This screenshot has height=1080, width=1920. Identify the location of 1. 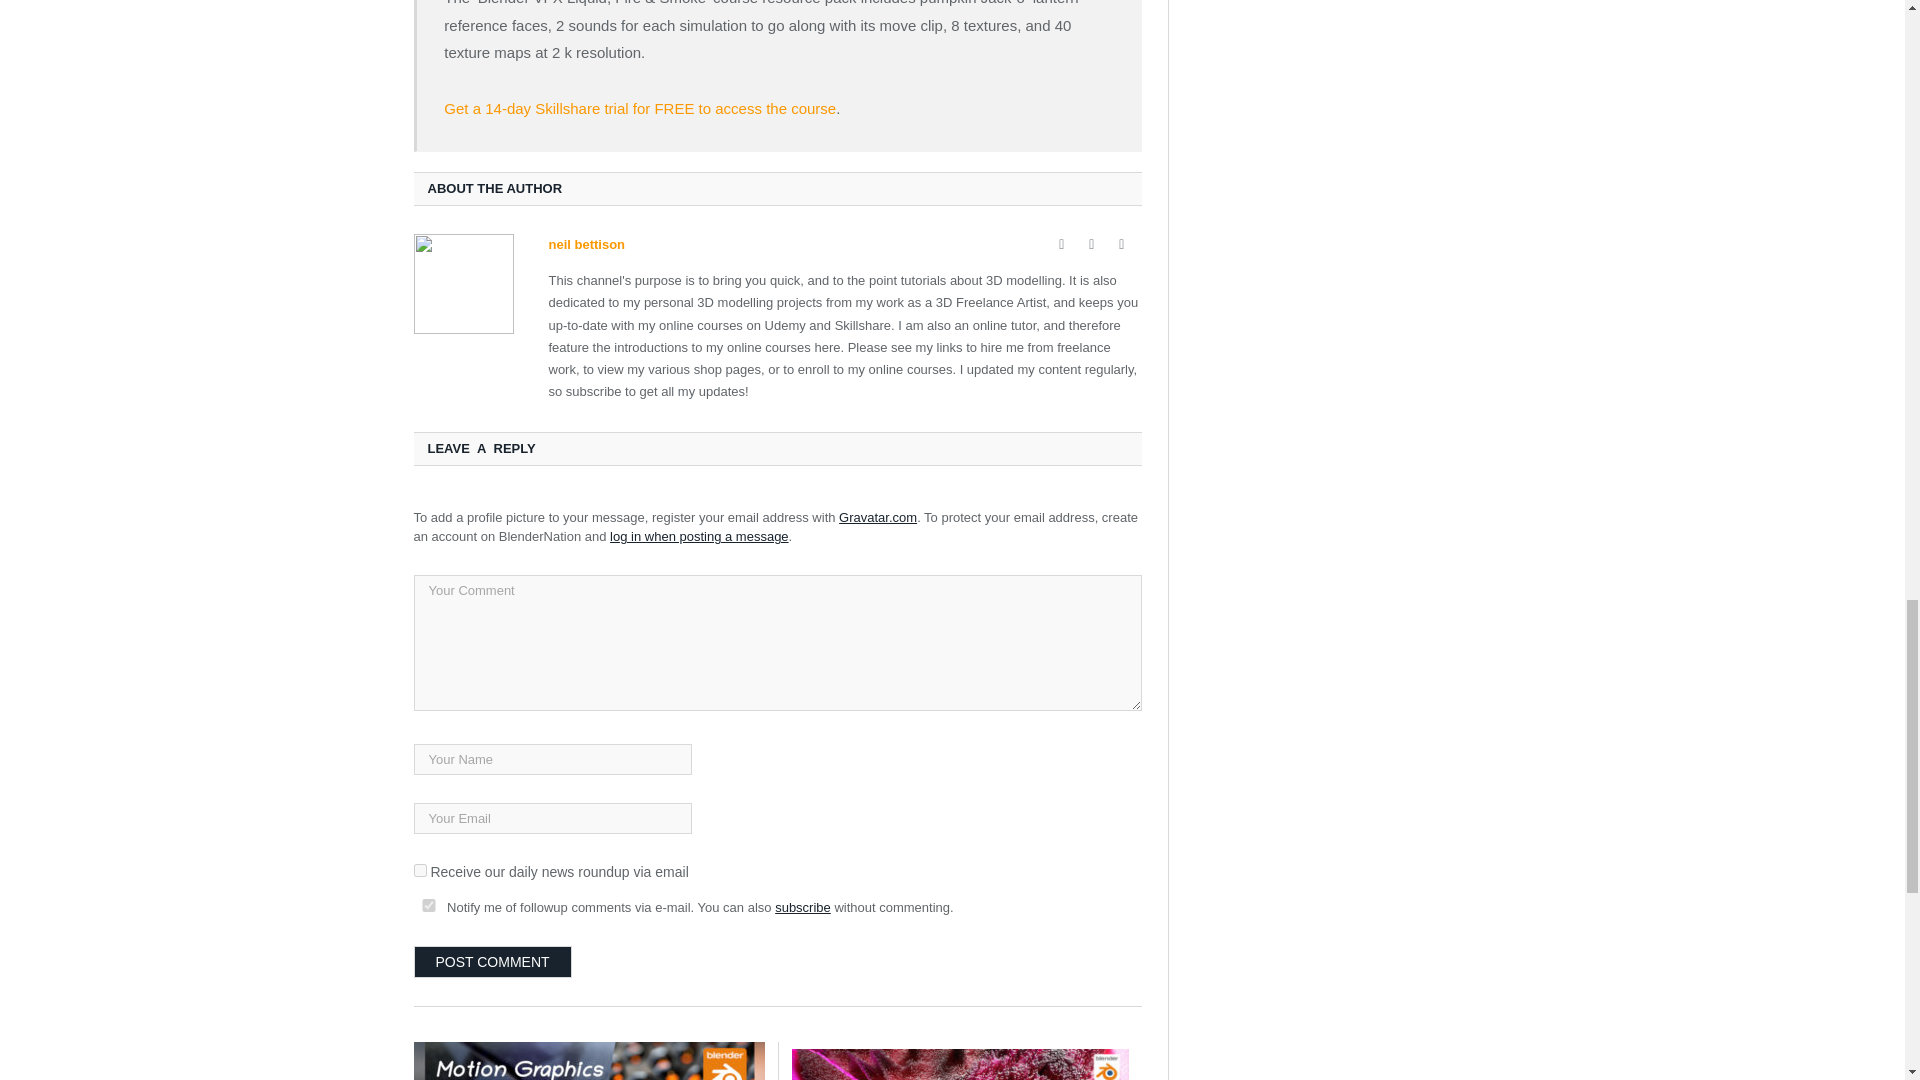
(420, 870).